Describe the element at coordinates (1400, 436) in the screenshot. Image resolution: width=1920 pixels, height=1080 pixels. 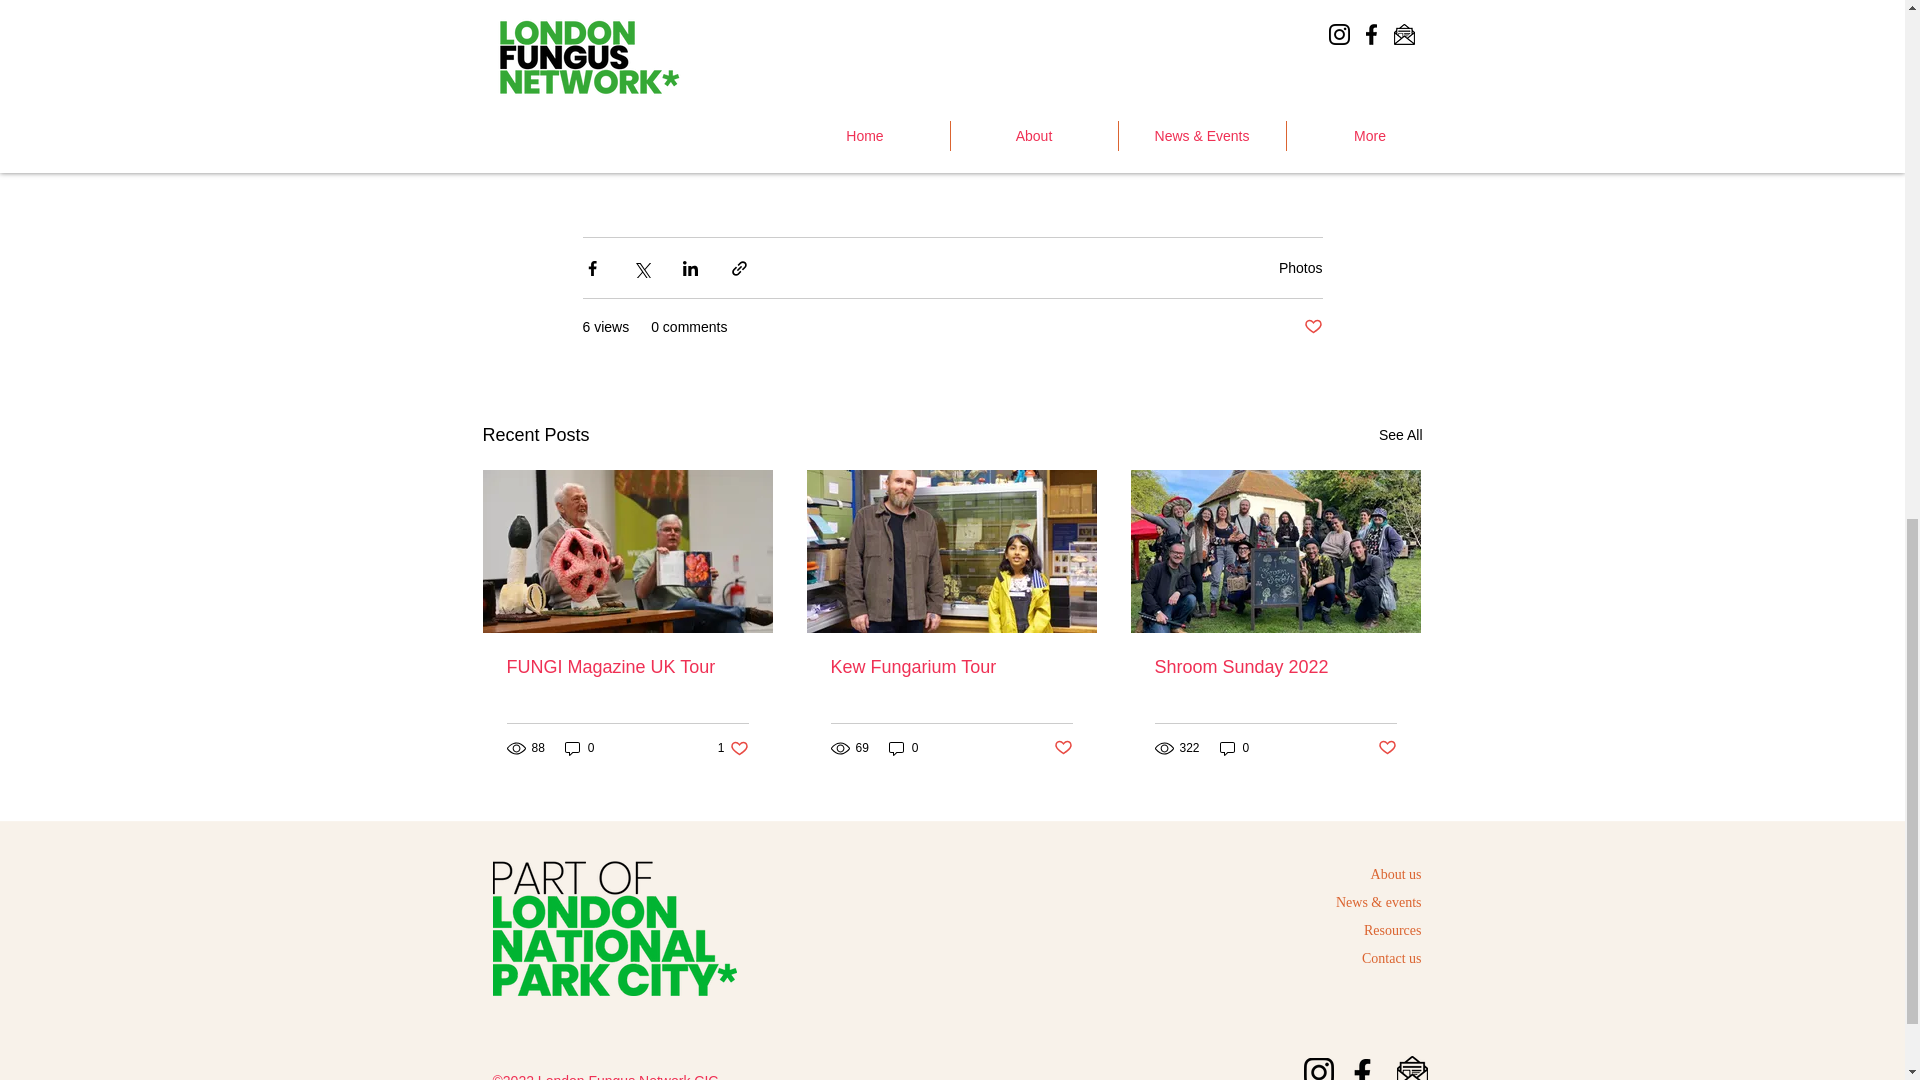
I see `See All` at that location.